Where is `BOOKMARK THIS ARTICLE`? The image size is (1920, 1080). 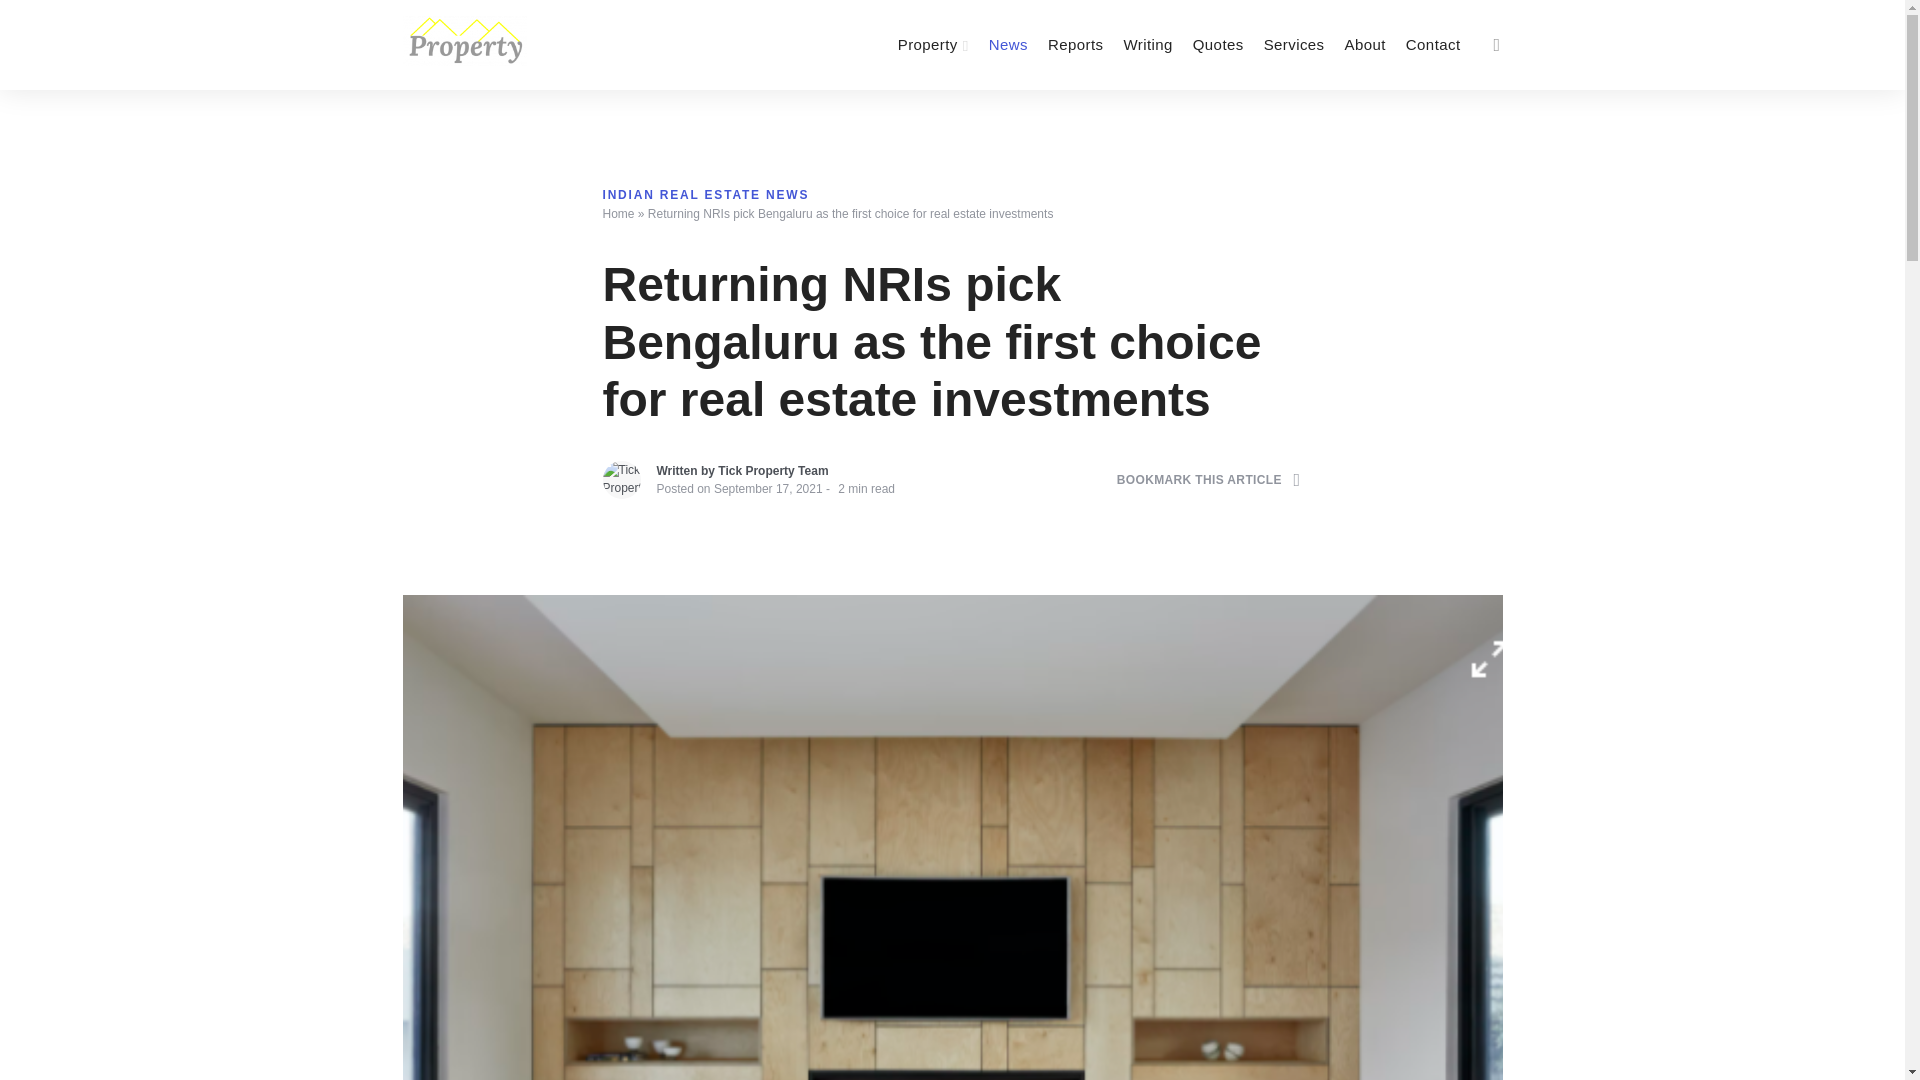 BOOKMARK THIS ARTICLE is located at coordinates (1209, 487).